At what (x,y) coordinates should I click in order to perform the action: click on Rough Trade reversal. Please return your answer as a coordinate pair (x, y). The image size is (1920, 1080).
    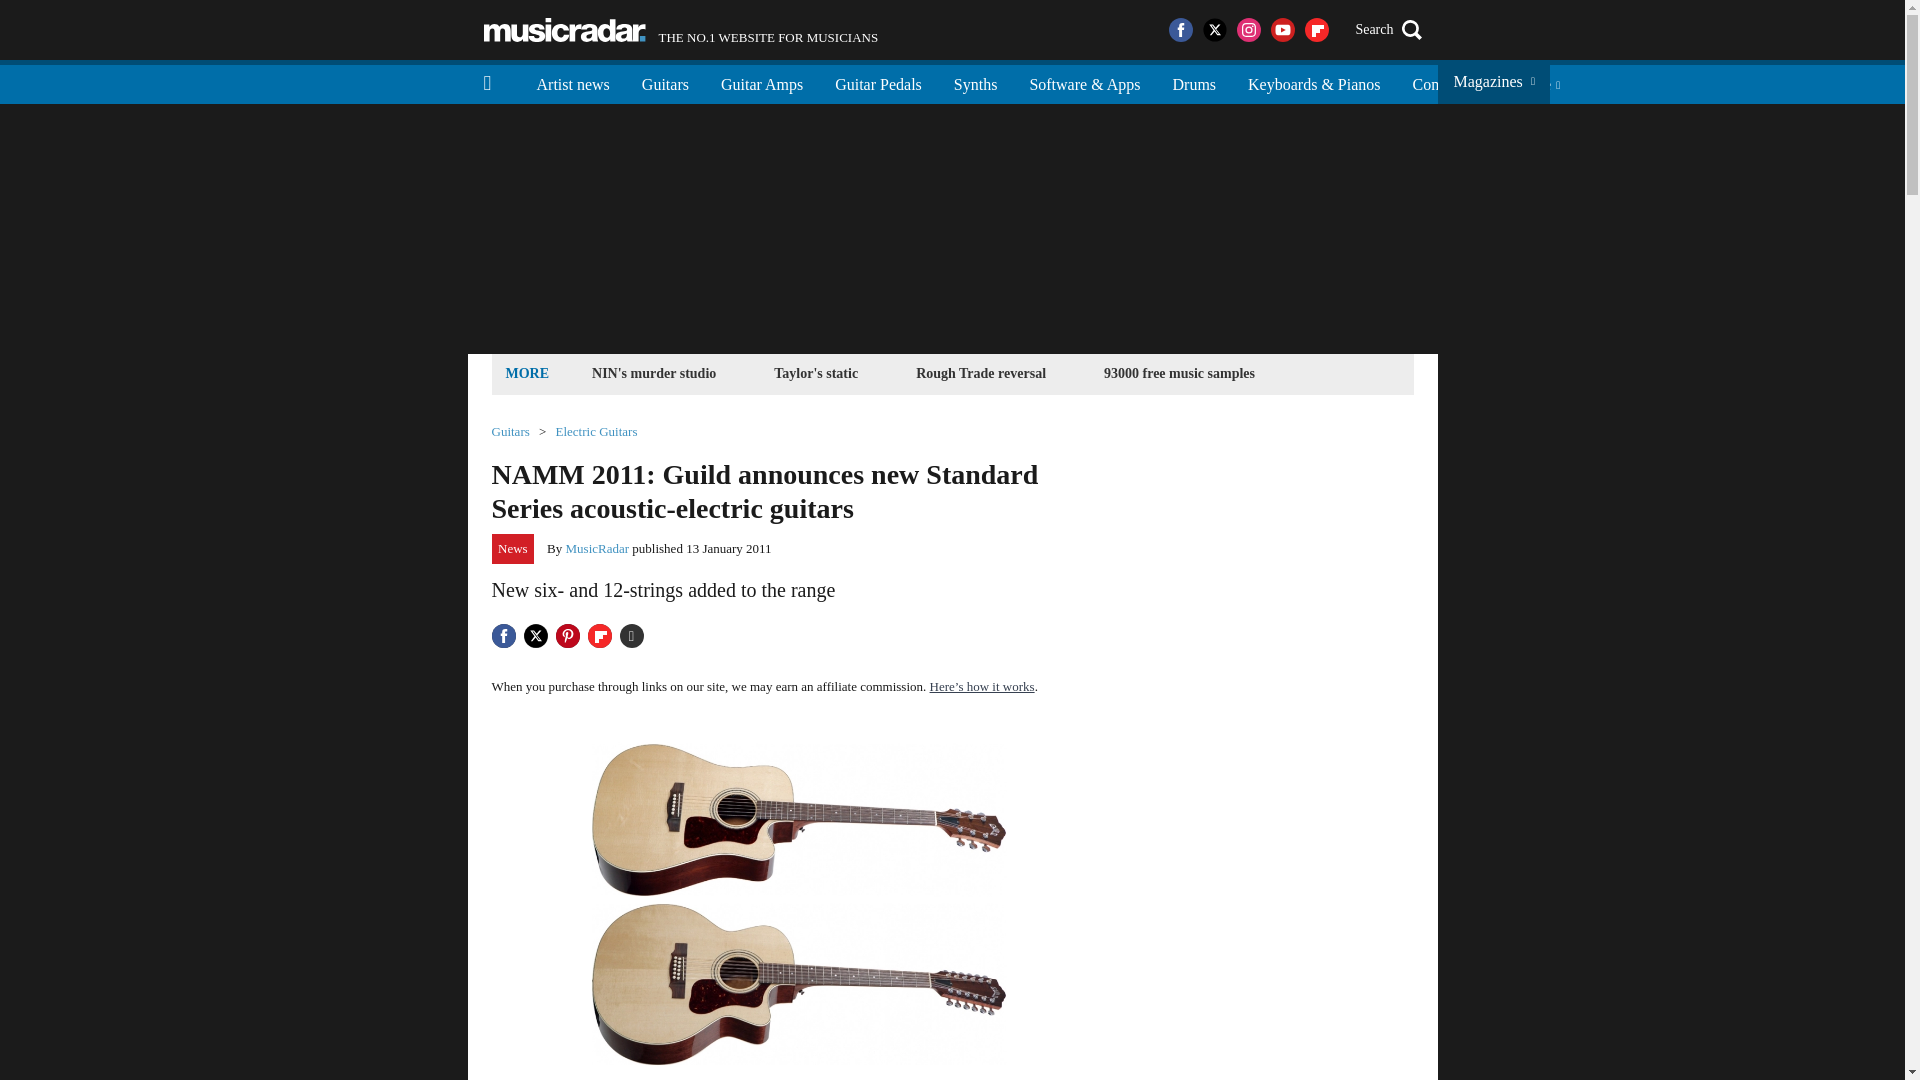
    Looking at the image, I should click on (980, 372).